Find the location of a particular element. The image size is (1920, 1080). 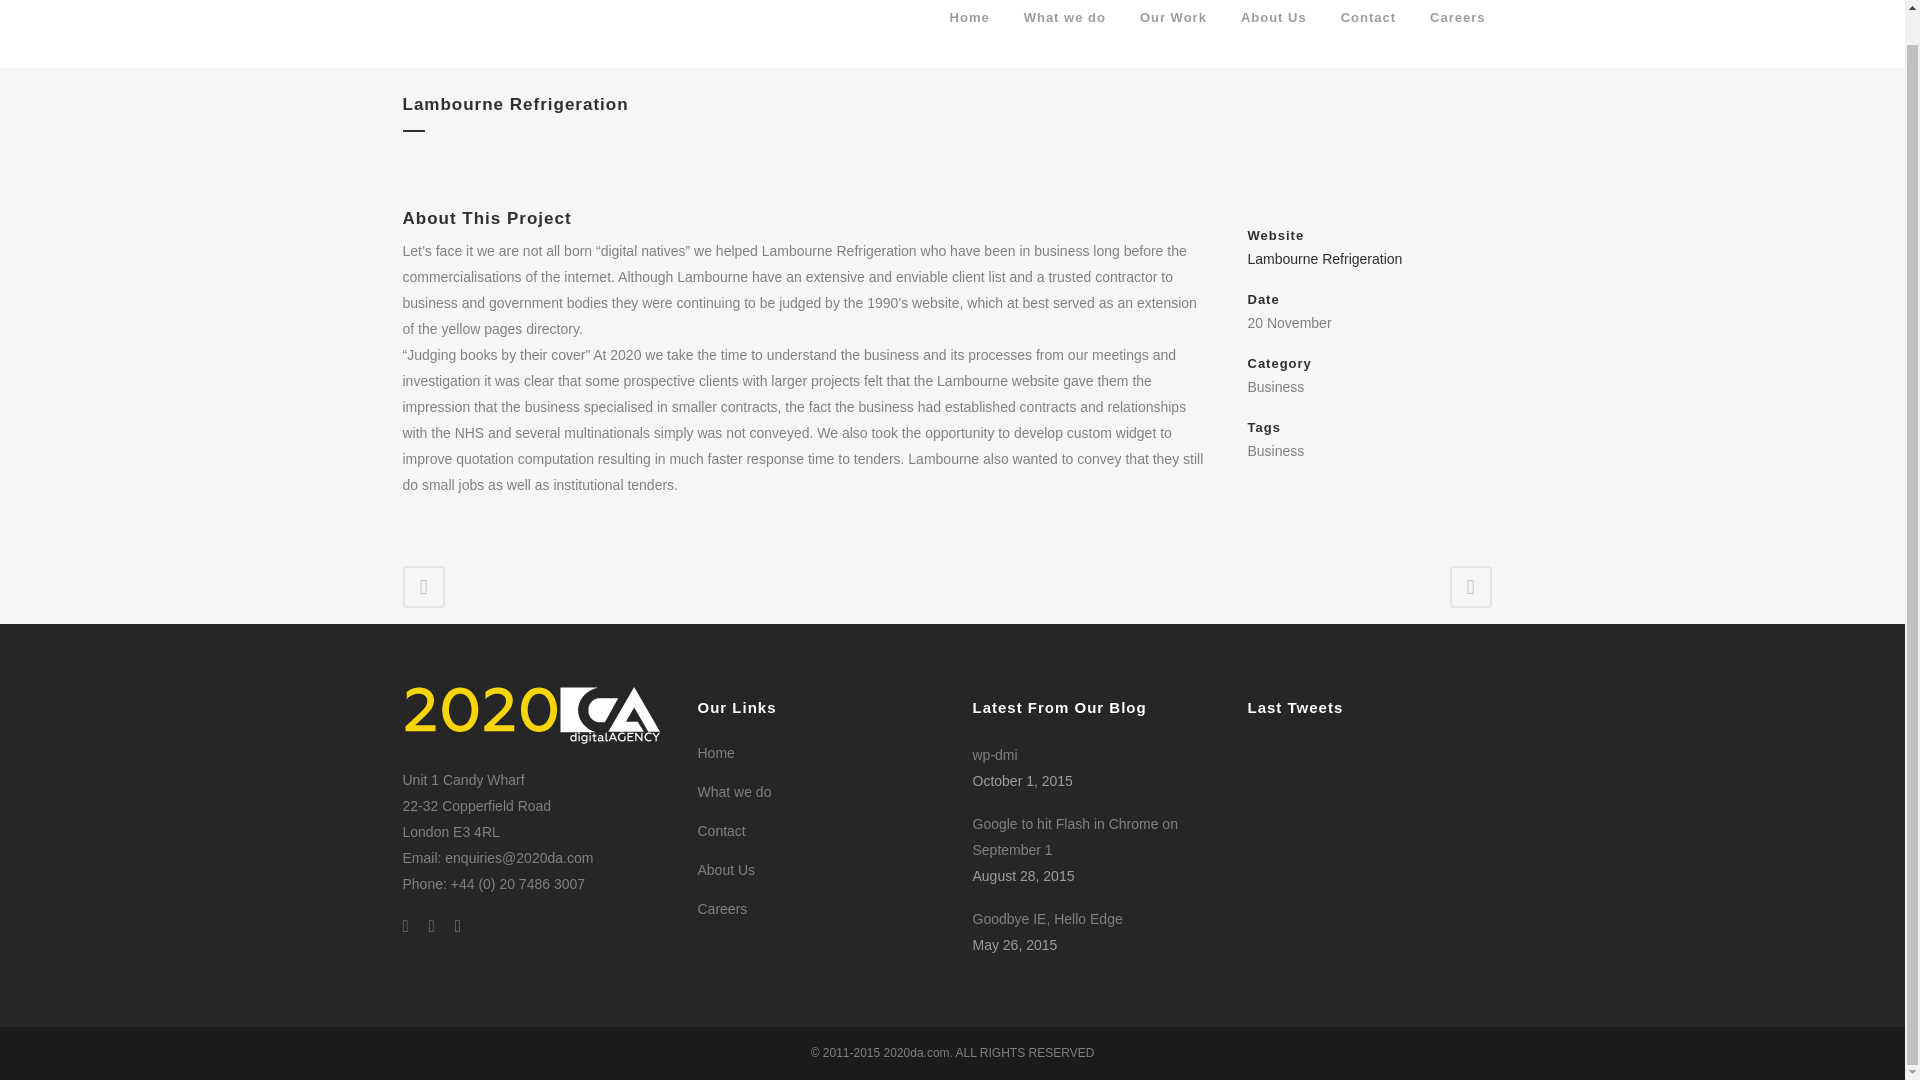

Home is located at coordinates (820, 752).